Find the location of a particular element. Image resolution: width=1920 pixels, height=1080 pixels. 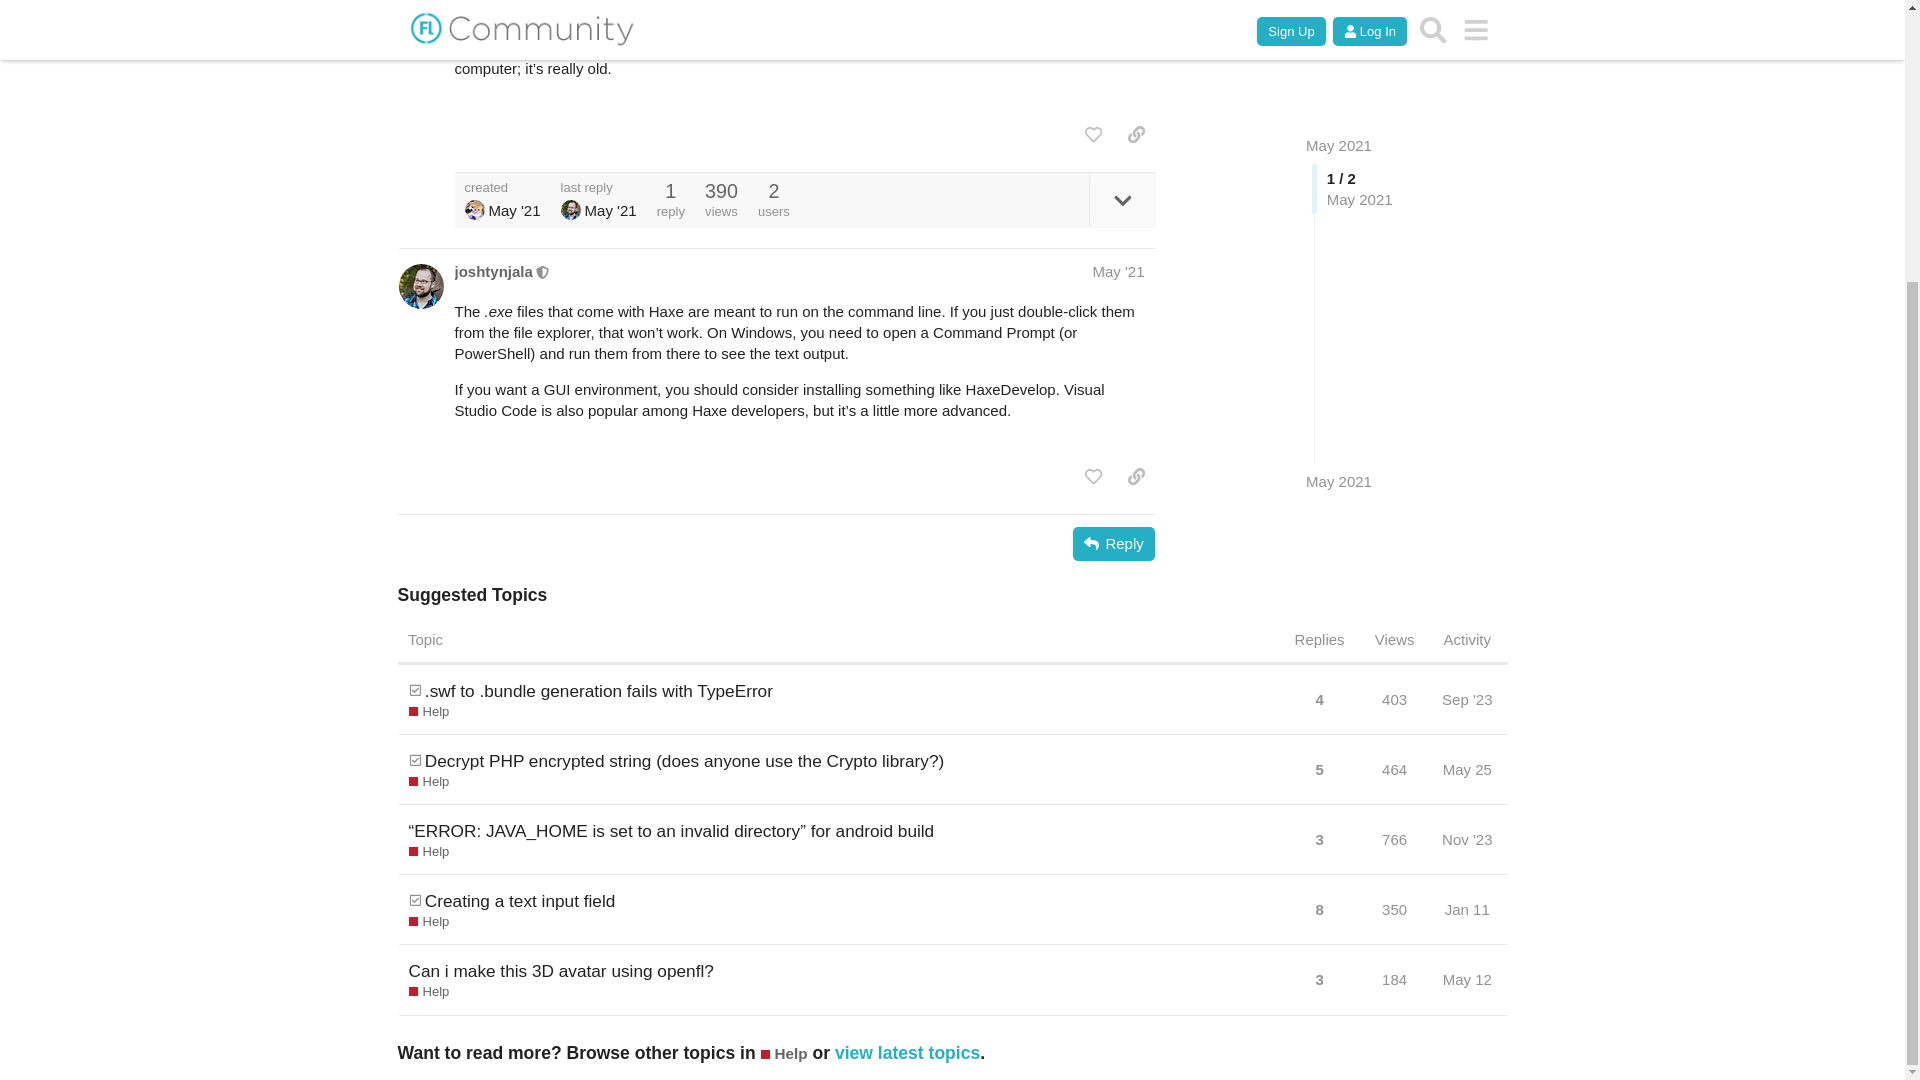

May 2021 is located at coordinates (1338, 261).